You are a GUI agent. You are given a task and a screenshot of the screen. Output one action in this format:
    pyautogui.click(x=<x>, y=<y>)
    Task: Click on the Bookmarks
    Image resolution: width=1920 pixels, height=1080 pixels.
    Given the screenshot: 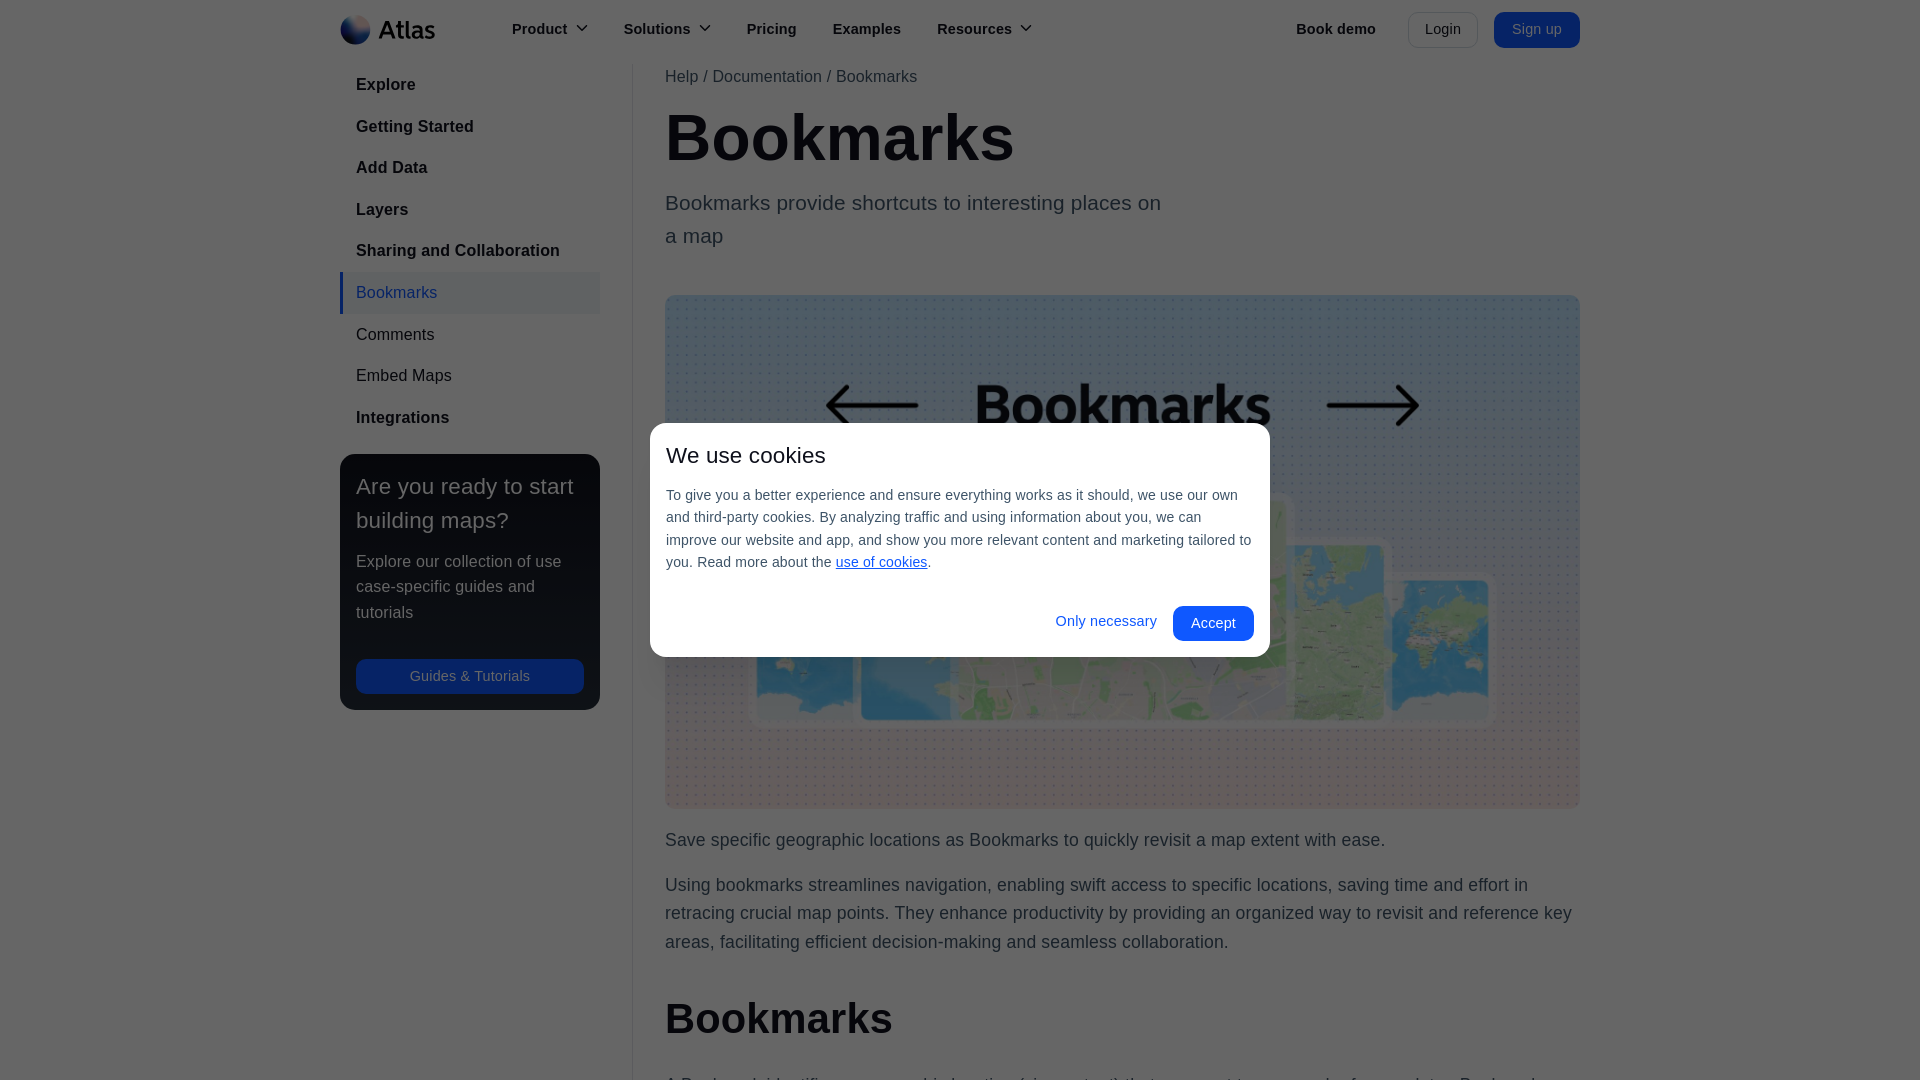 What is the action you would take?
    pyautogui.click(x=469, y=293)
    